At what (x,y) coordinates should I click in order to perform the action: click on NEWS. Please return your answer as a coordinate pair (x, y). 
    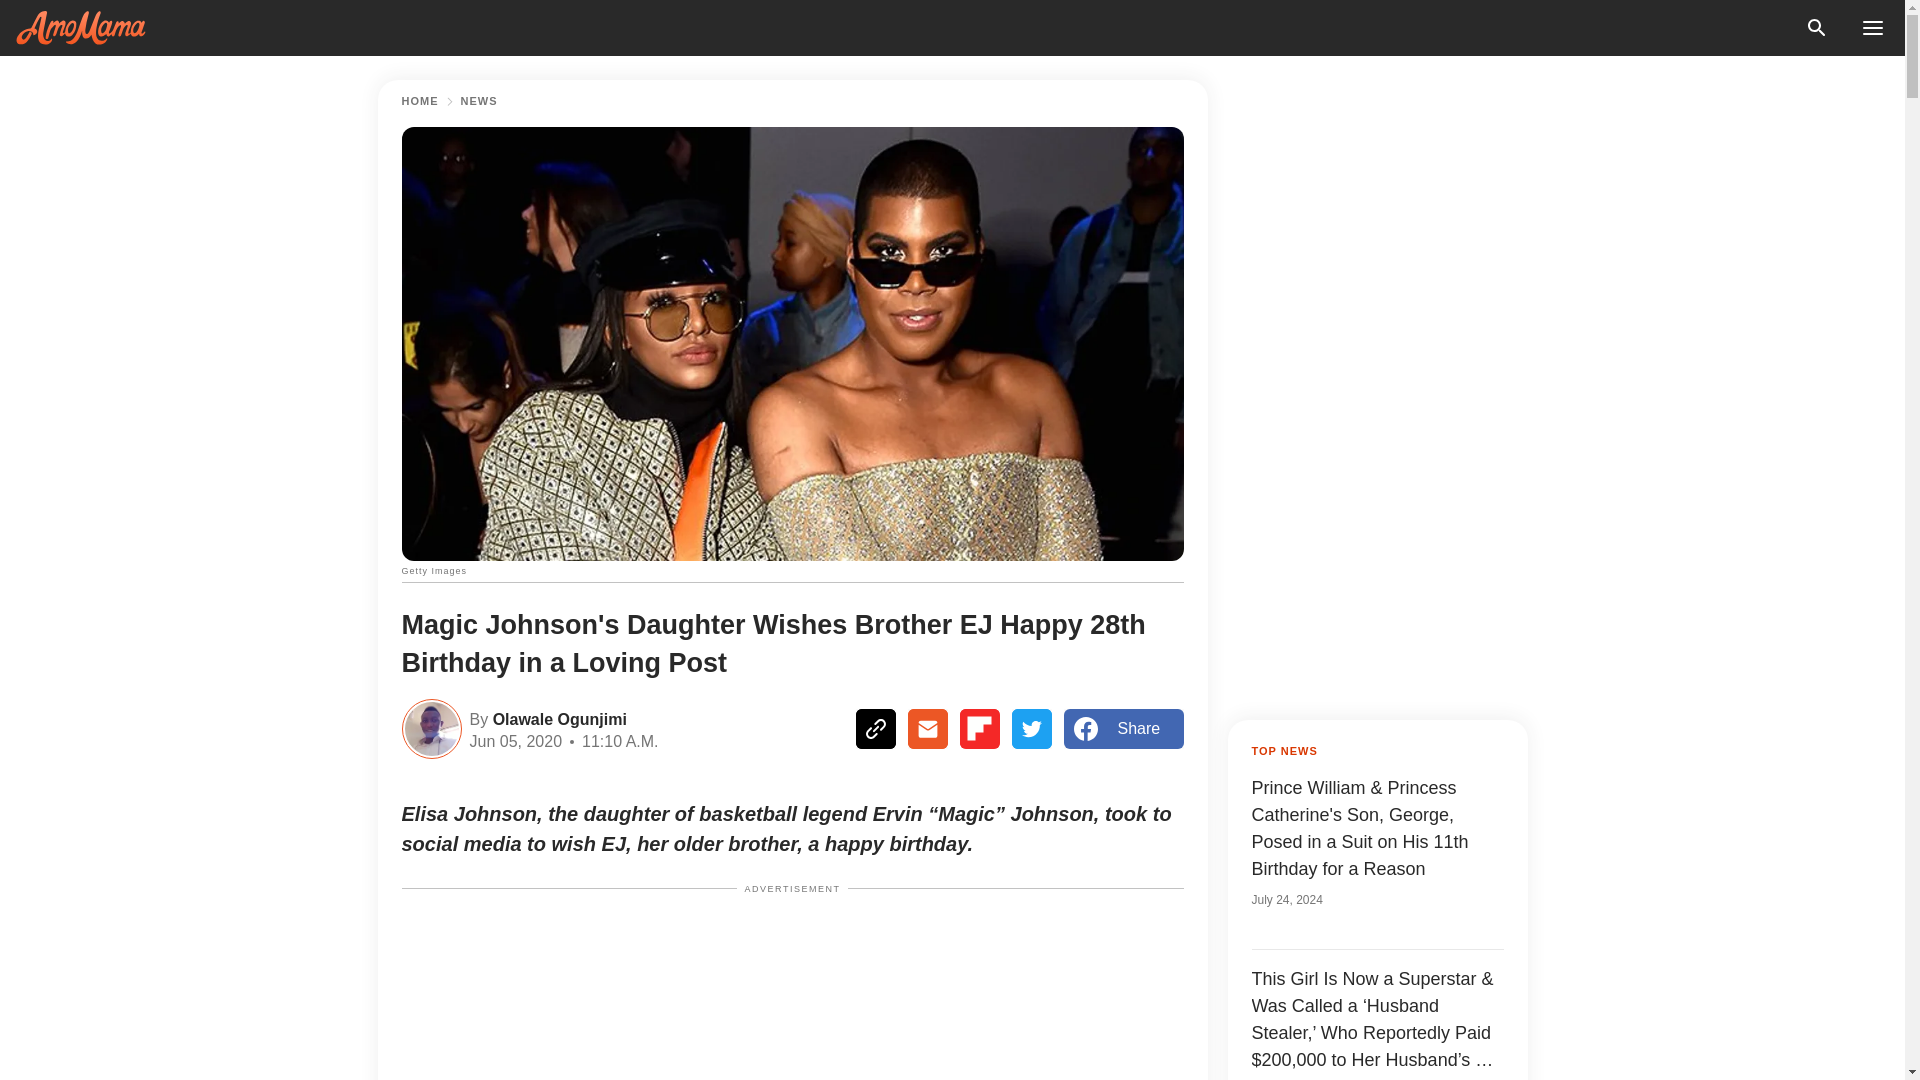
    Looking at the image, I should click on (478, 101).